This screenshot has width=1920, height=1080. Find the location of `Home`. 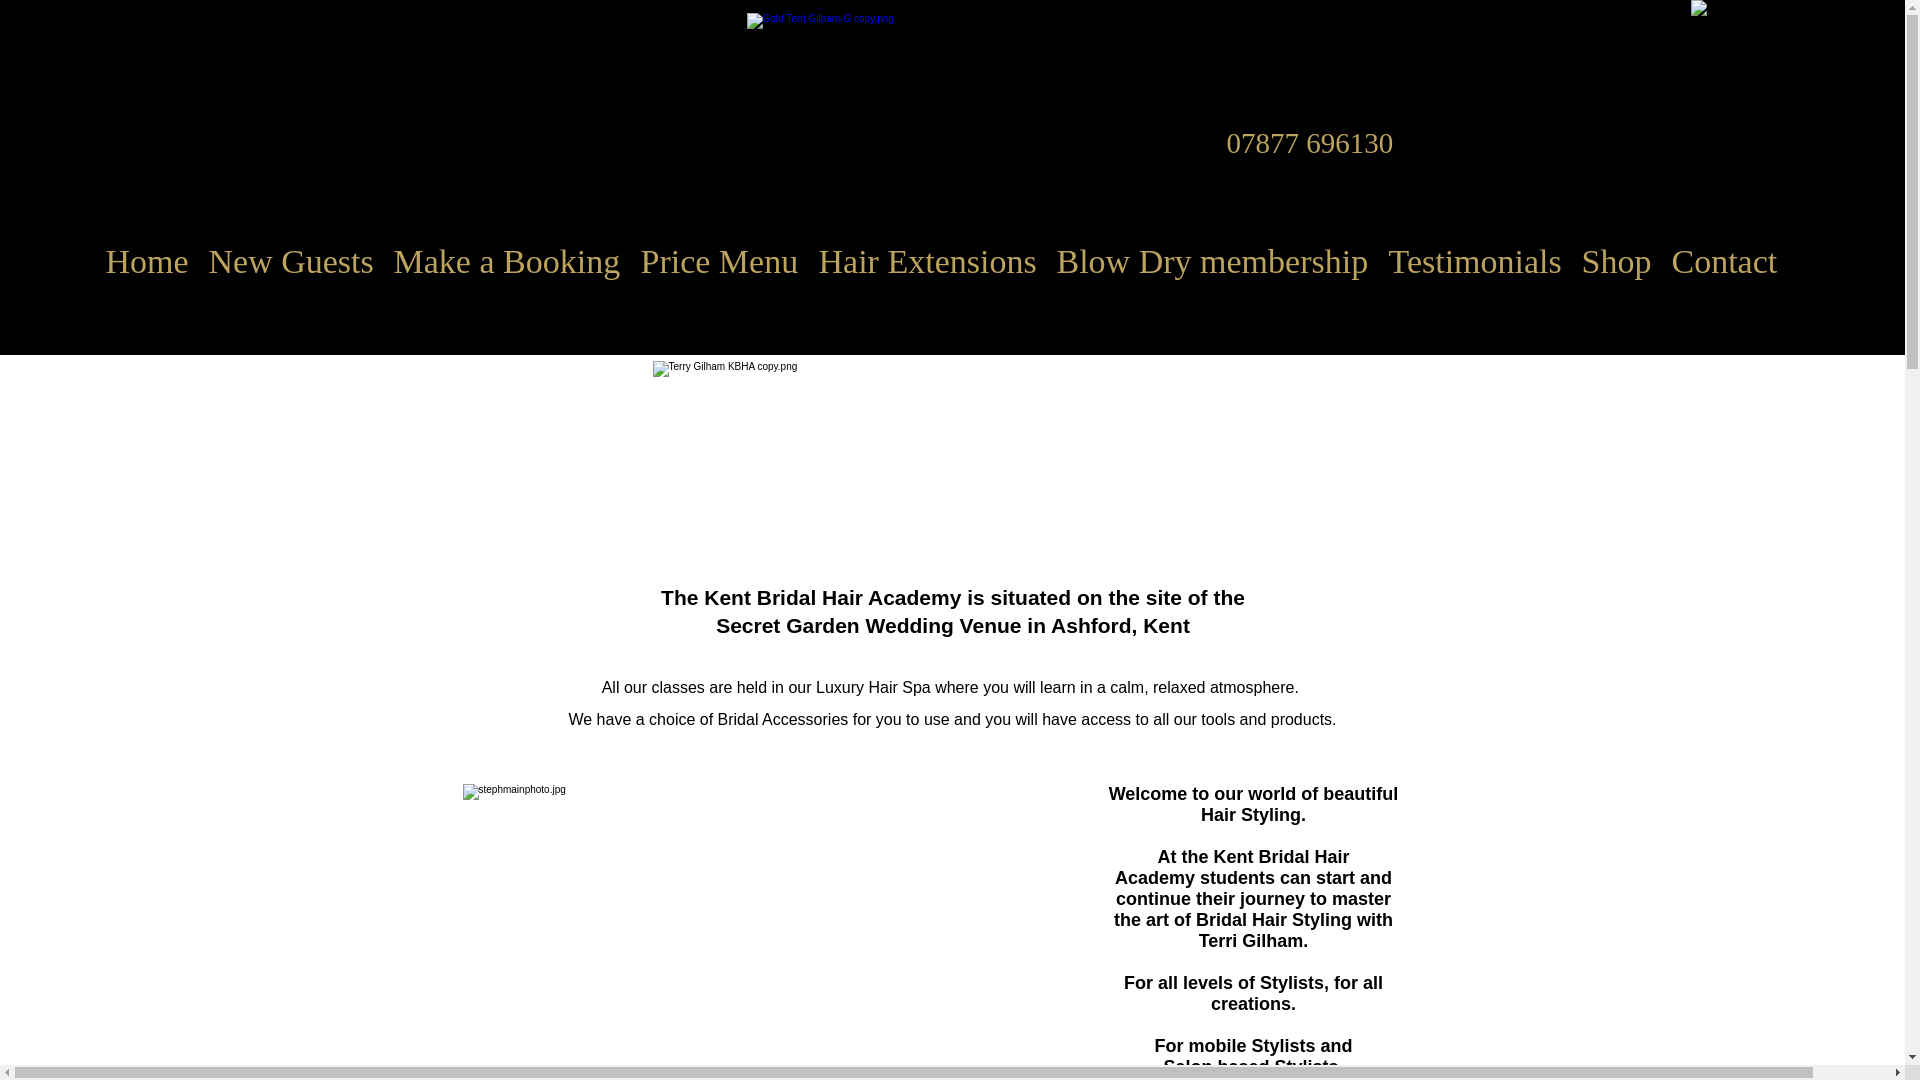

Home is located at coordinates (148, 262).